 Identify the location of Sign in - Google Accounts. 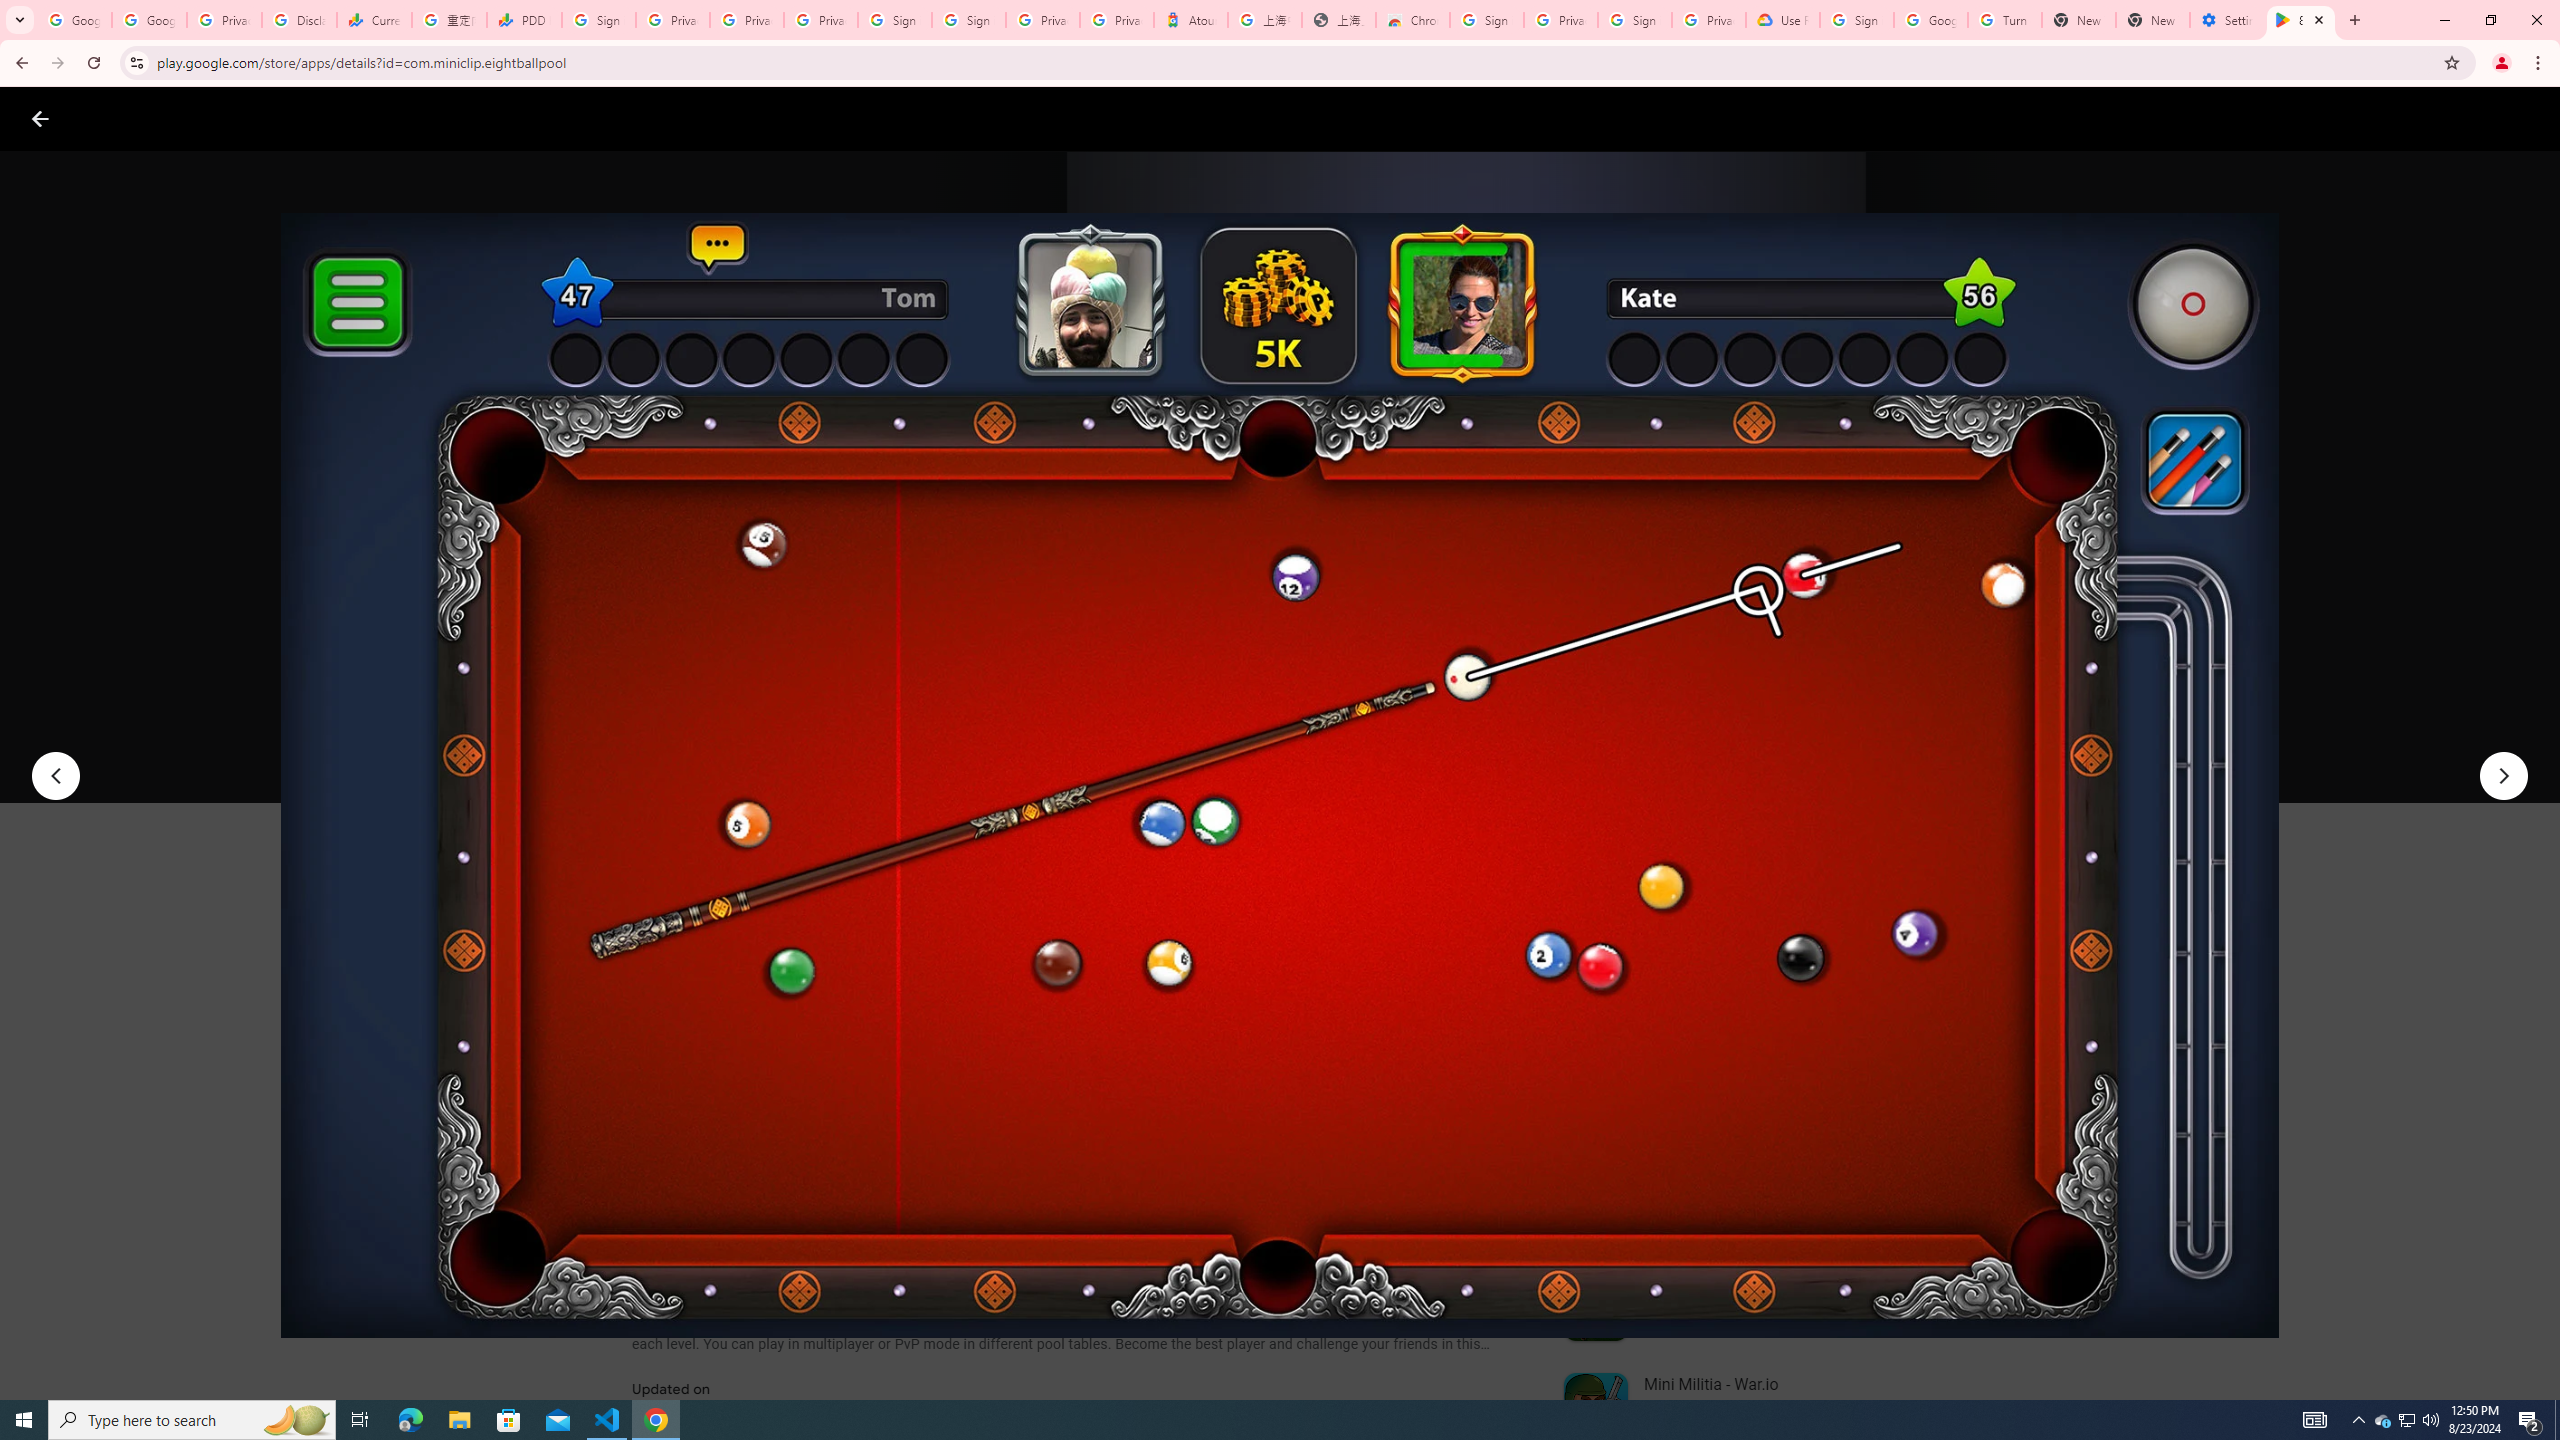
(896, 20).